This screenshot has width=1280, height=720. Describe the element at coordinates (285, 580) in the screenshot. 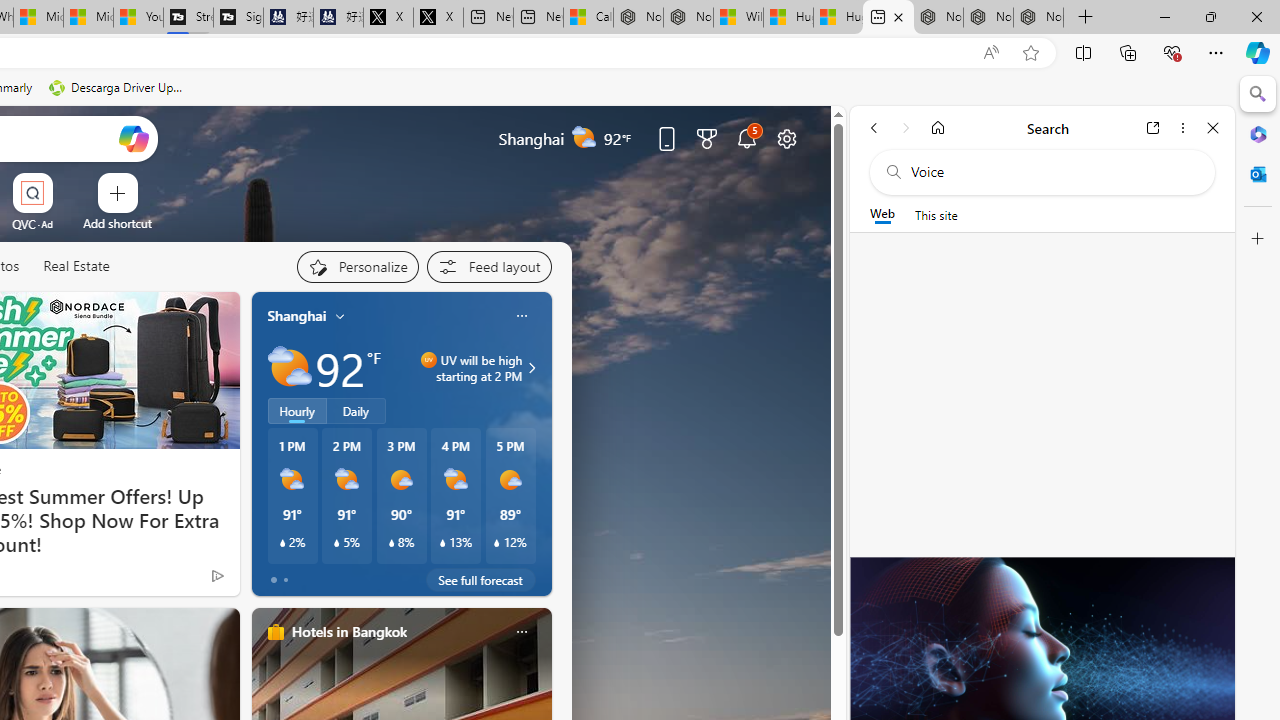

I see `tab-1` at that location.